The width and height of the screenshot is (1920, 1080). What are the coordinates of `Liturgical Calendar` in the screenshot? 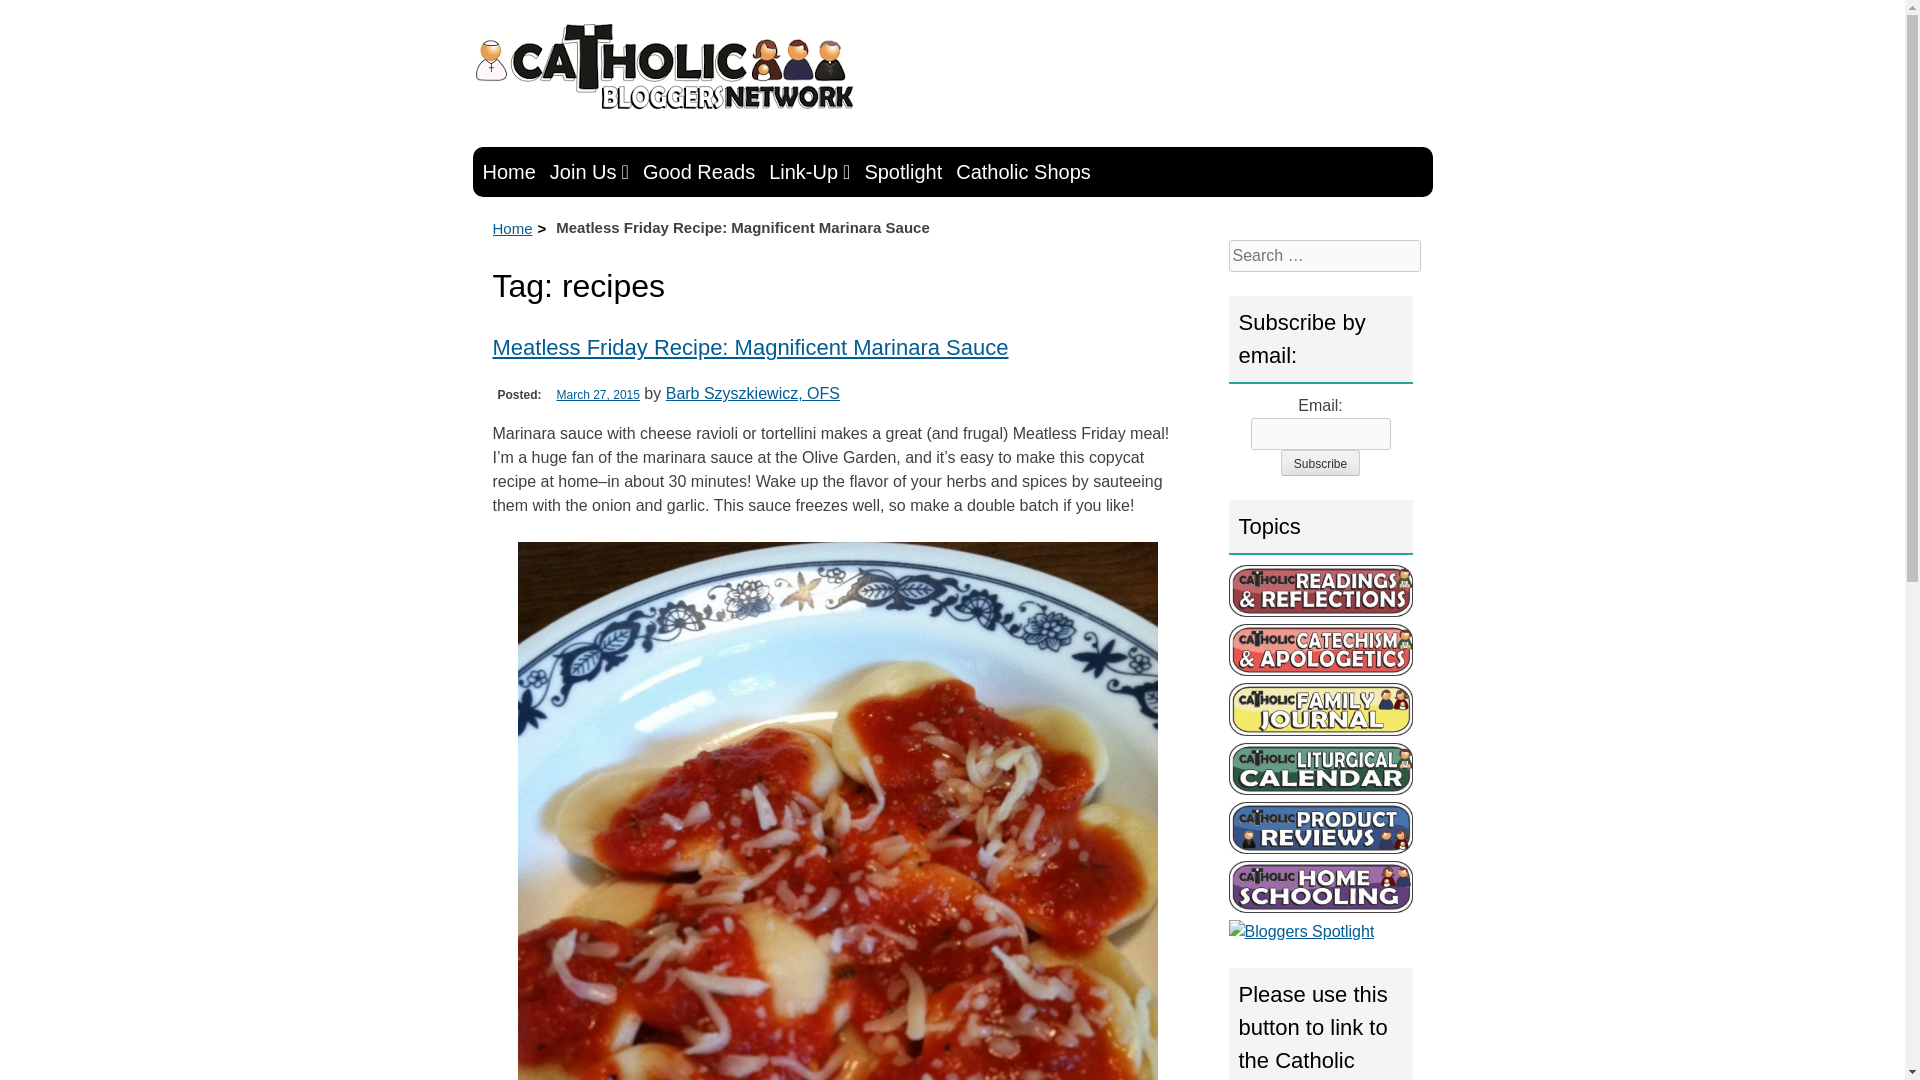 It's located at (1320, 768).